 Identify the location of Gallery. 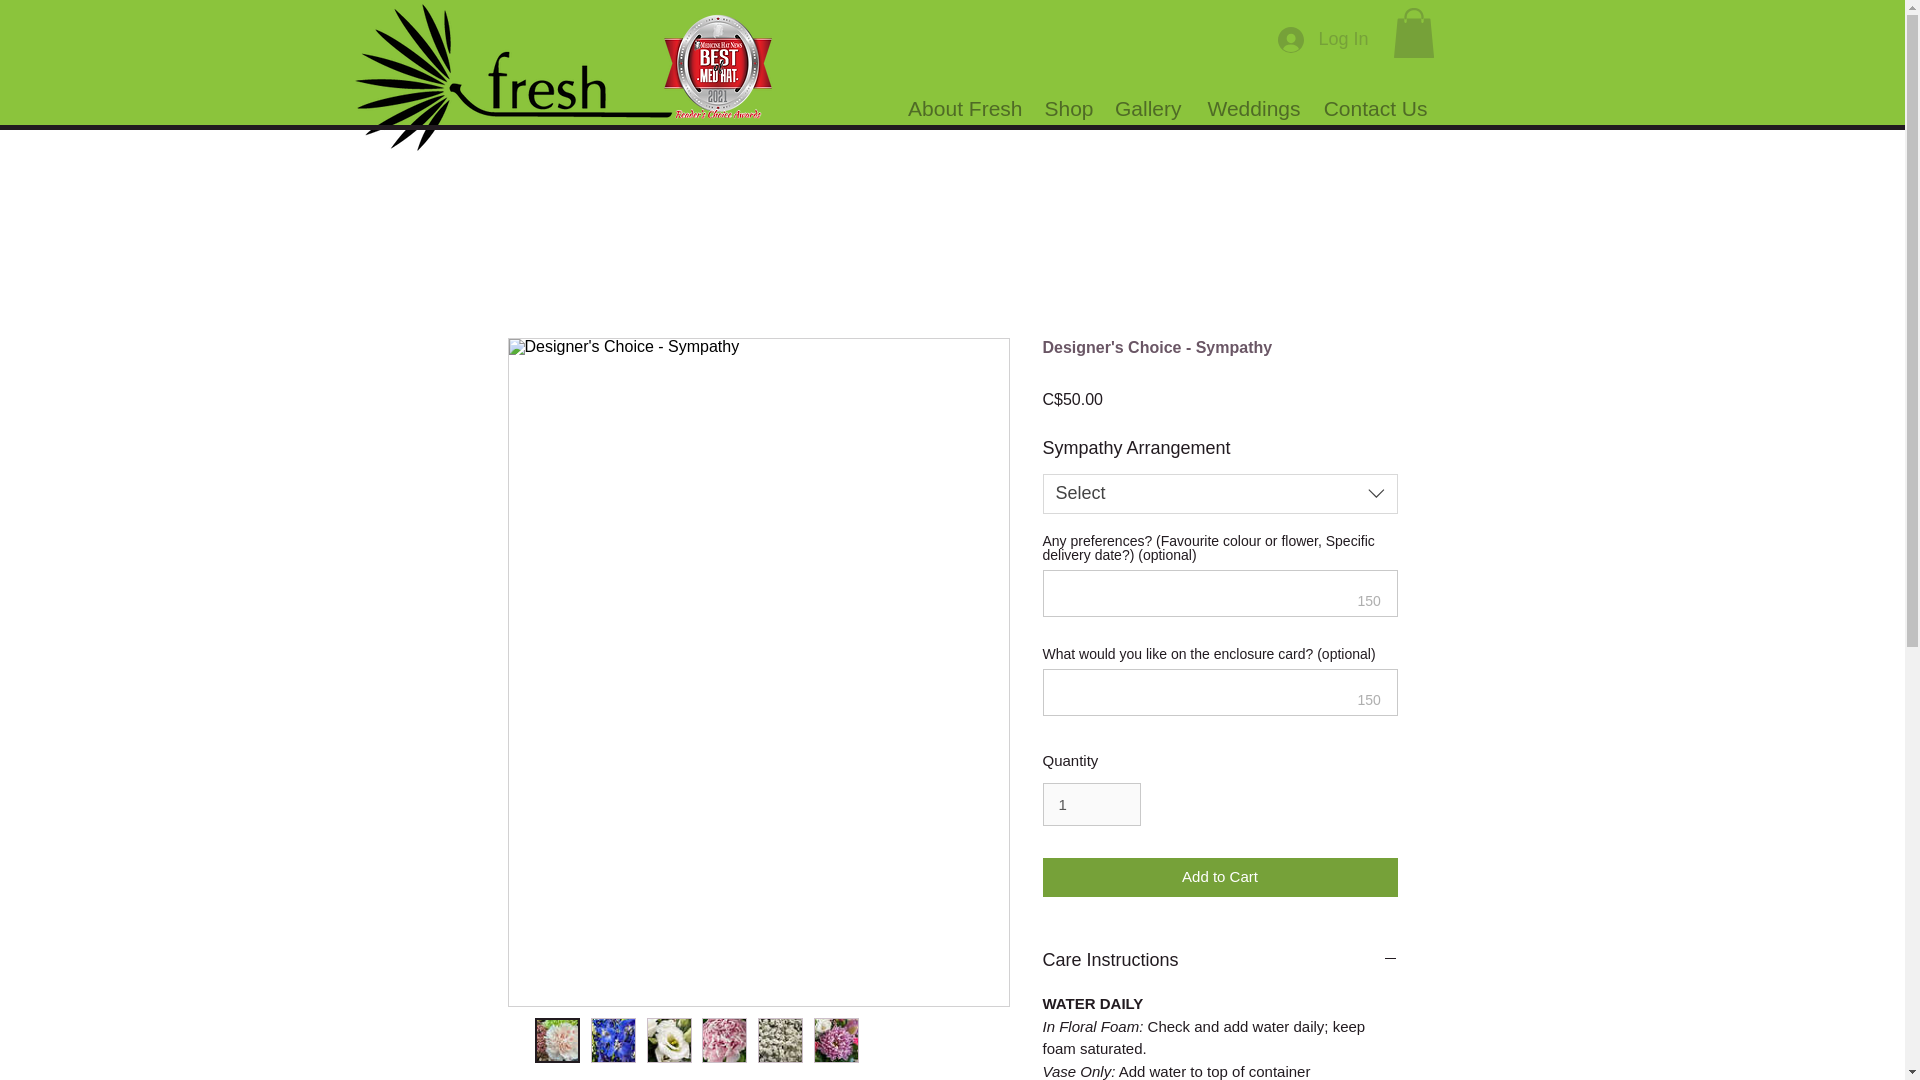
(1148, 108).